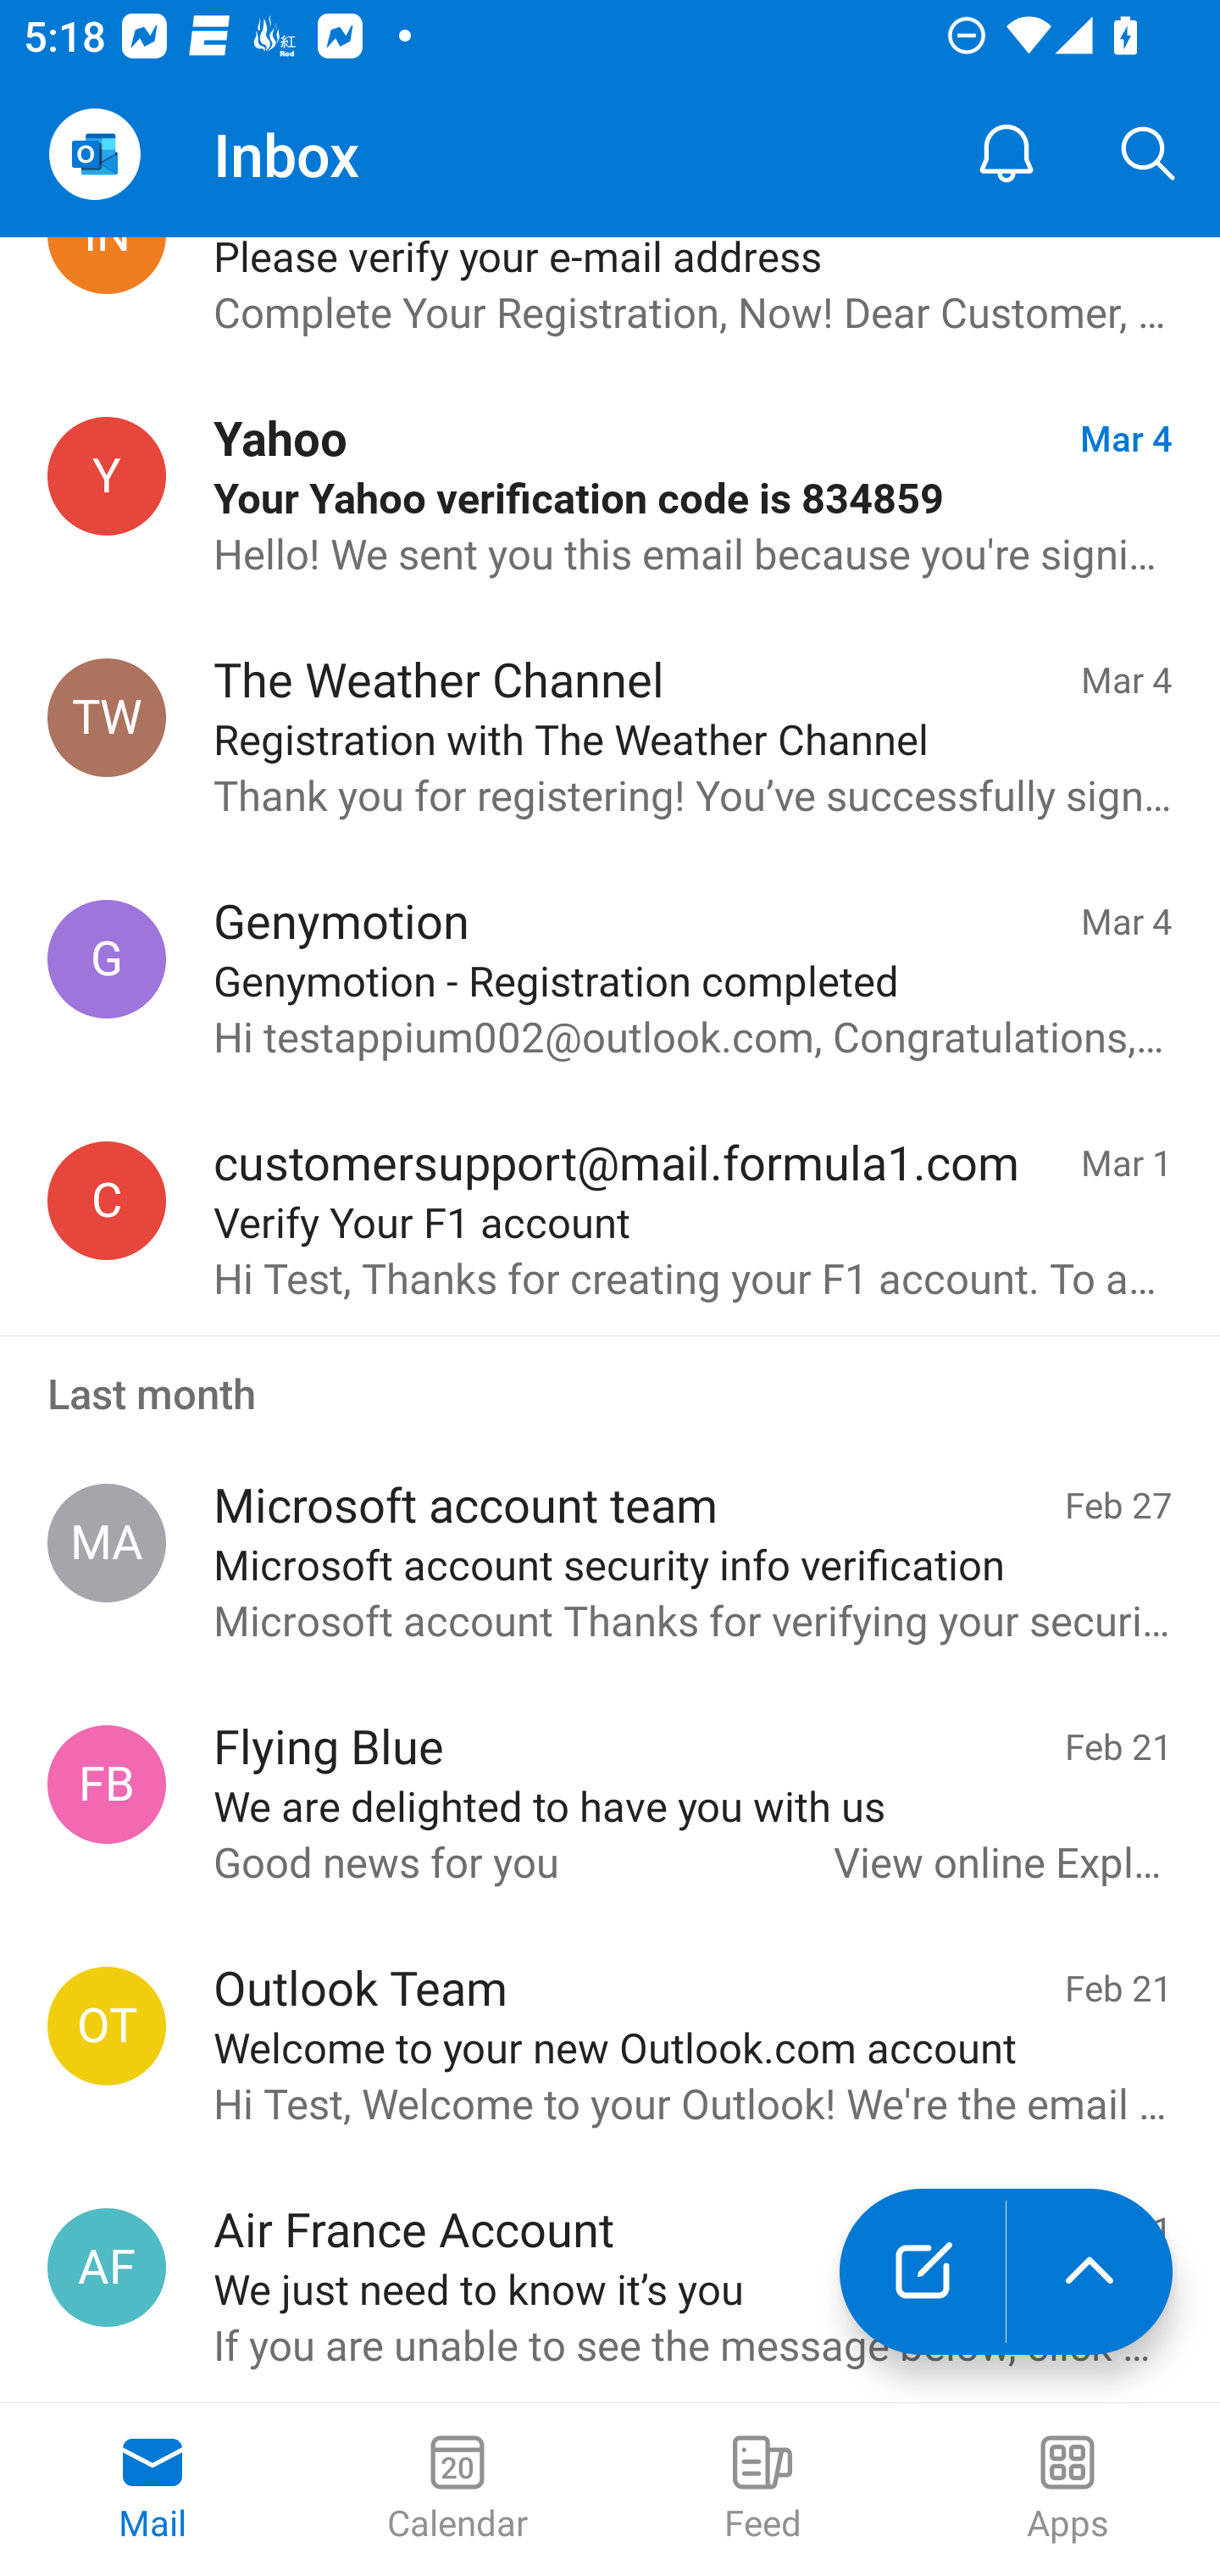  I want to click on Apps, so click(1067, 2490).